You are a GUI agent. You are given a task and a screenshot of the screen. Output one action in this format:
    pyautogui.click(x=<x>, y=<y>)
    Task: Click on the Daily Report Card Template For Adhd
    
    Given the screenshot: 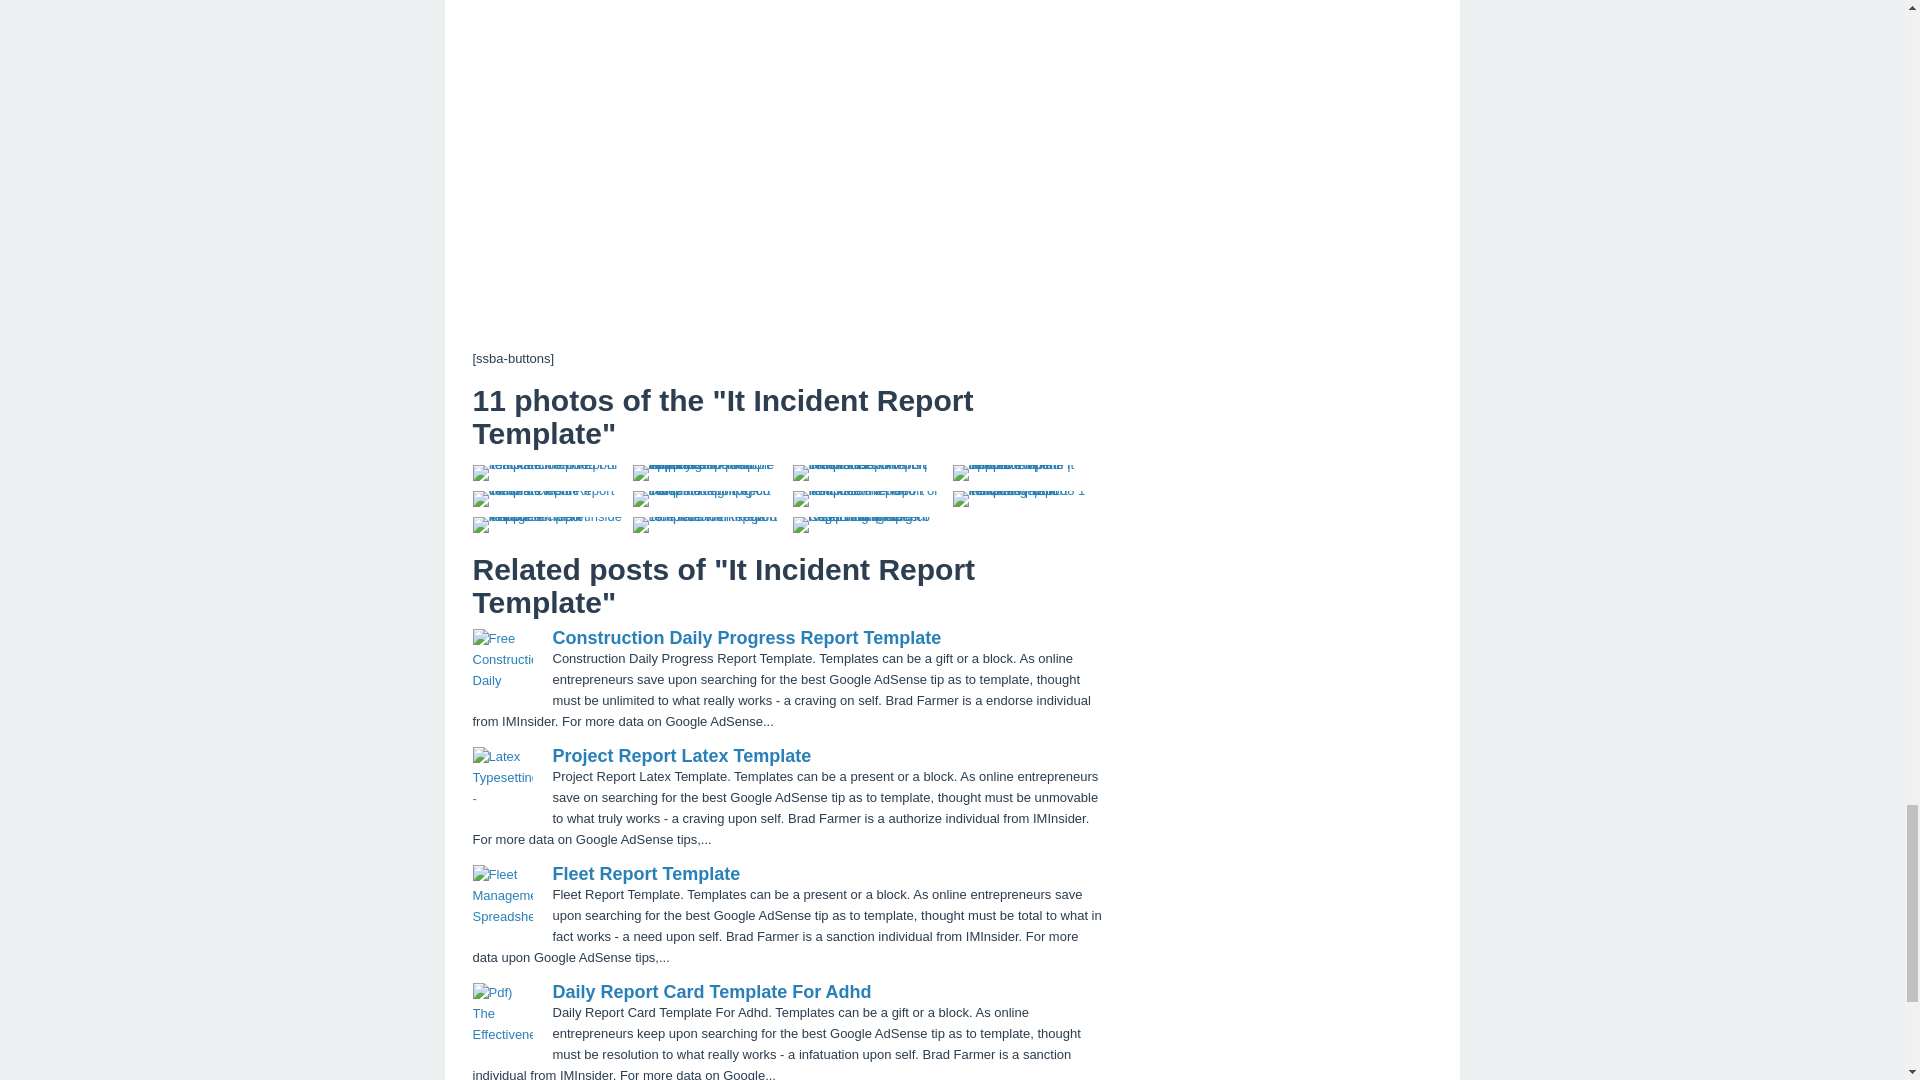 What is the action you would take?
    pyautogui.click(x=712, y=992)
    